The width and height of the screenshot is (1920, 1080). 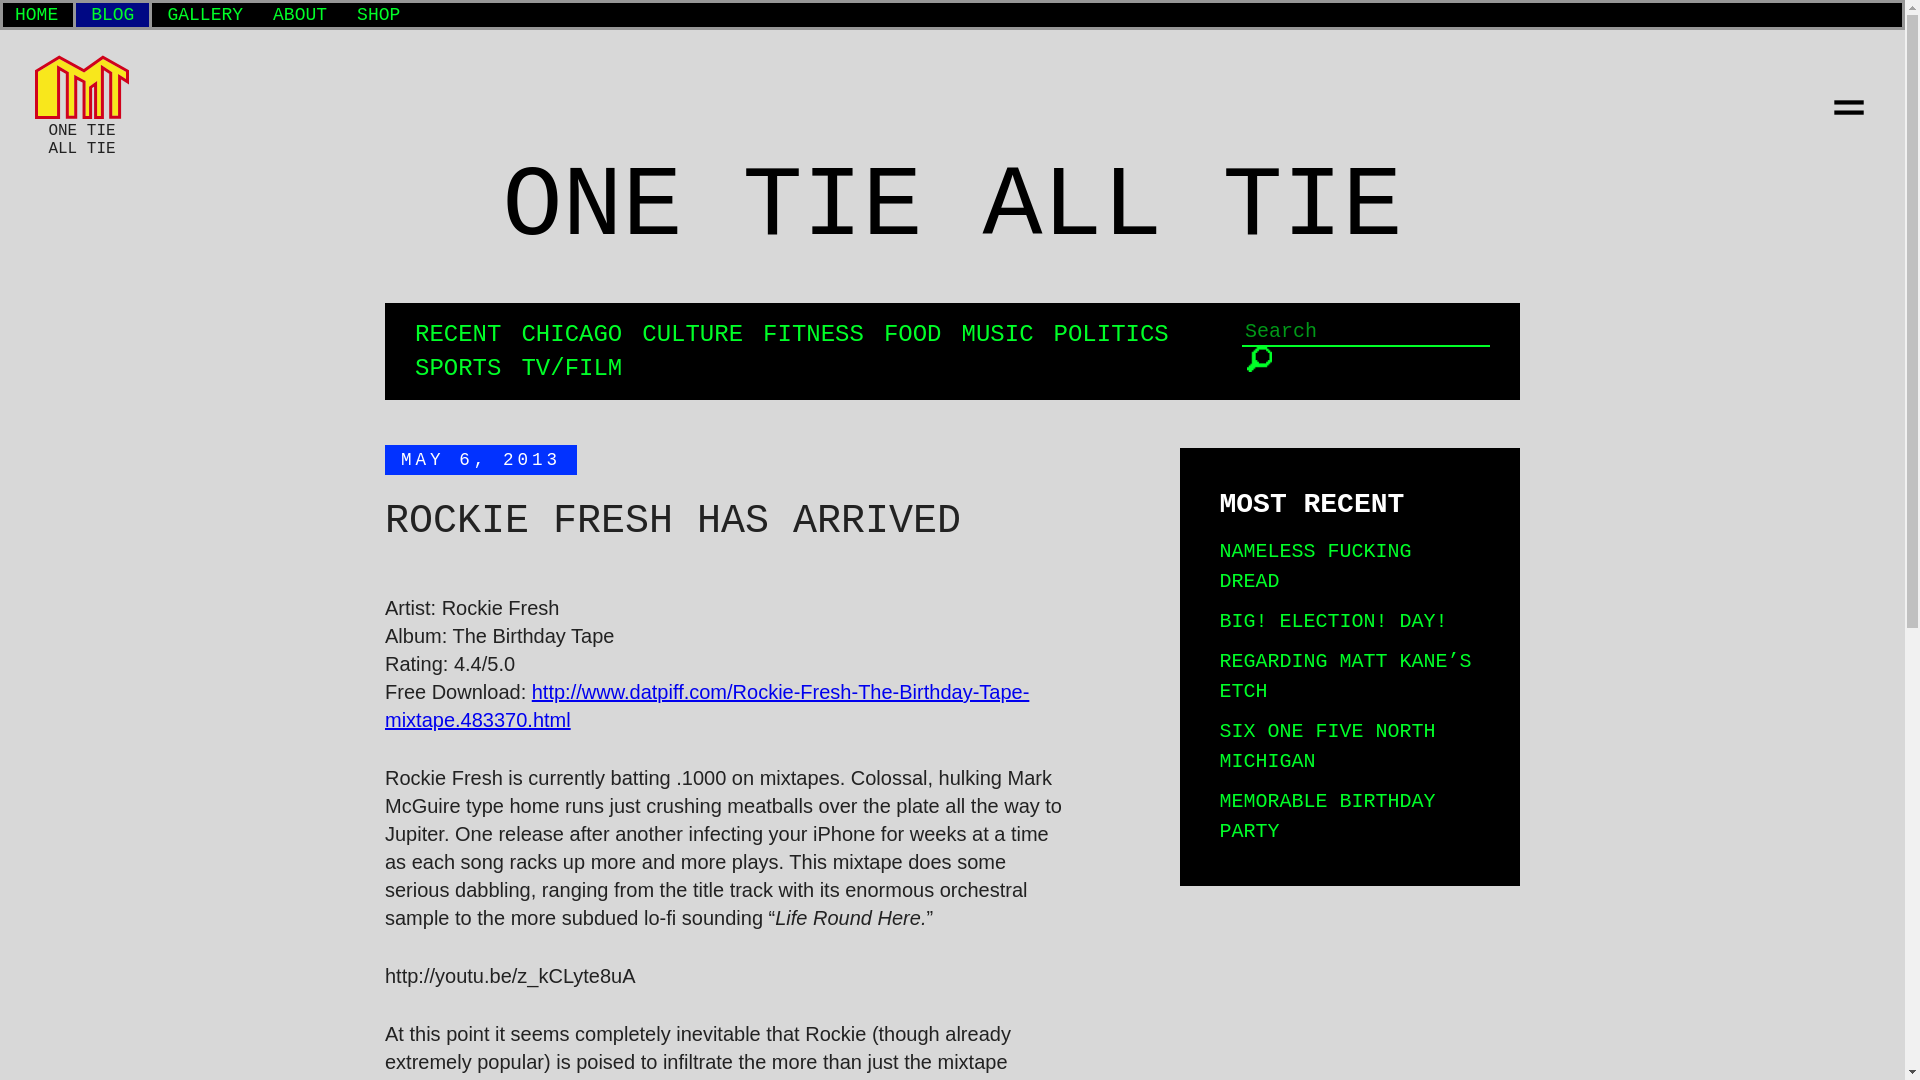 What do you see at coordinates (378, 14) in the screenshot?
I see `SHOP` at bounding box center [378, 14].